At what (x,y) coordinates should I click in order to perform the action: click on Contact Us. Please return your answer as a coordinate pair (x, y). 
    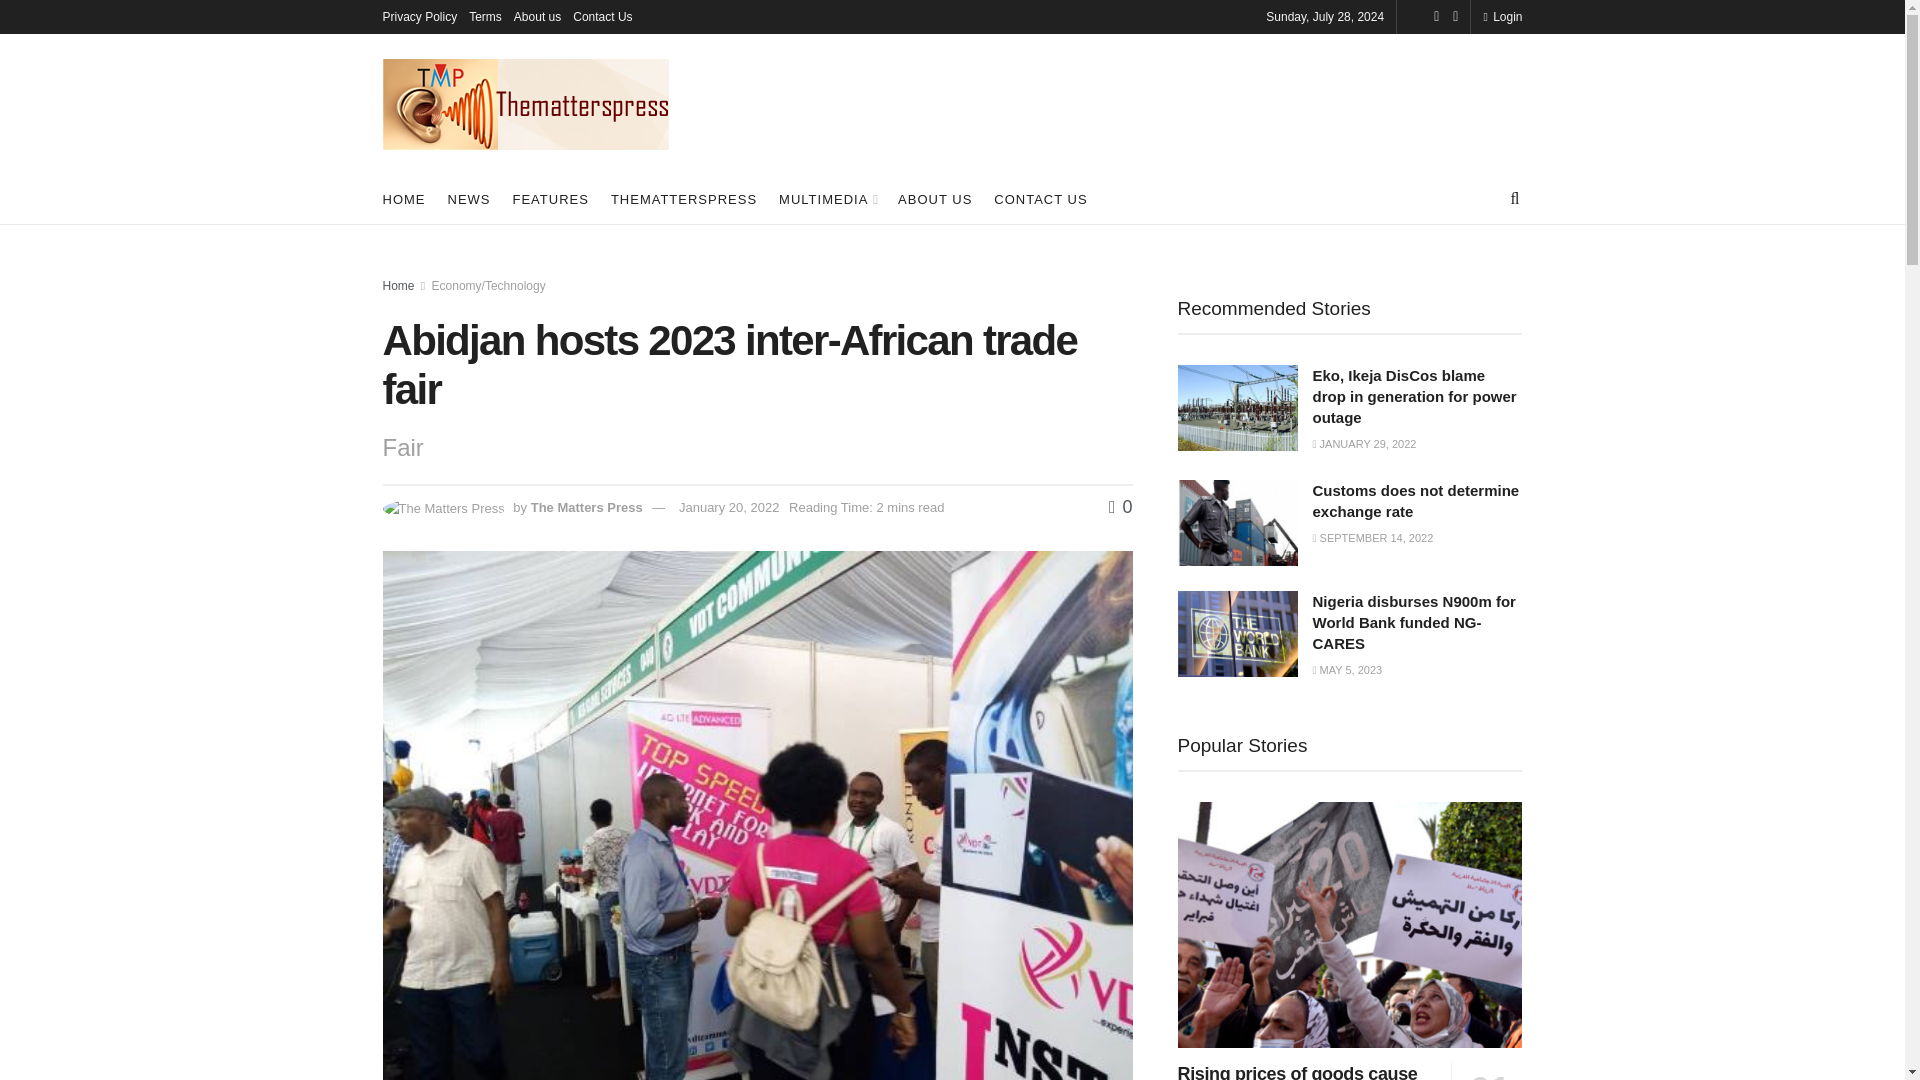
    Looking at the image, I should click on (602, 16).